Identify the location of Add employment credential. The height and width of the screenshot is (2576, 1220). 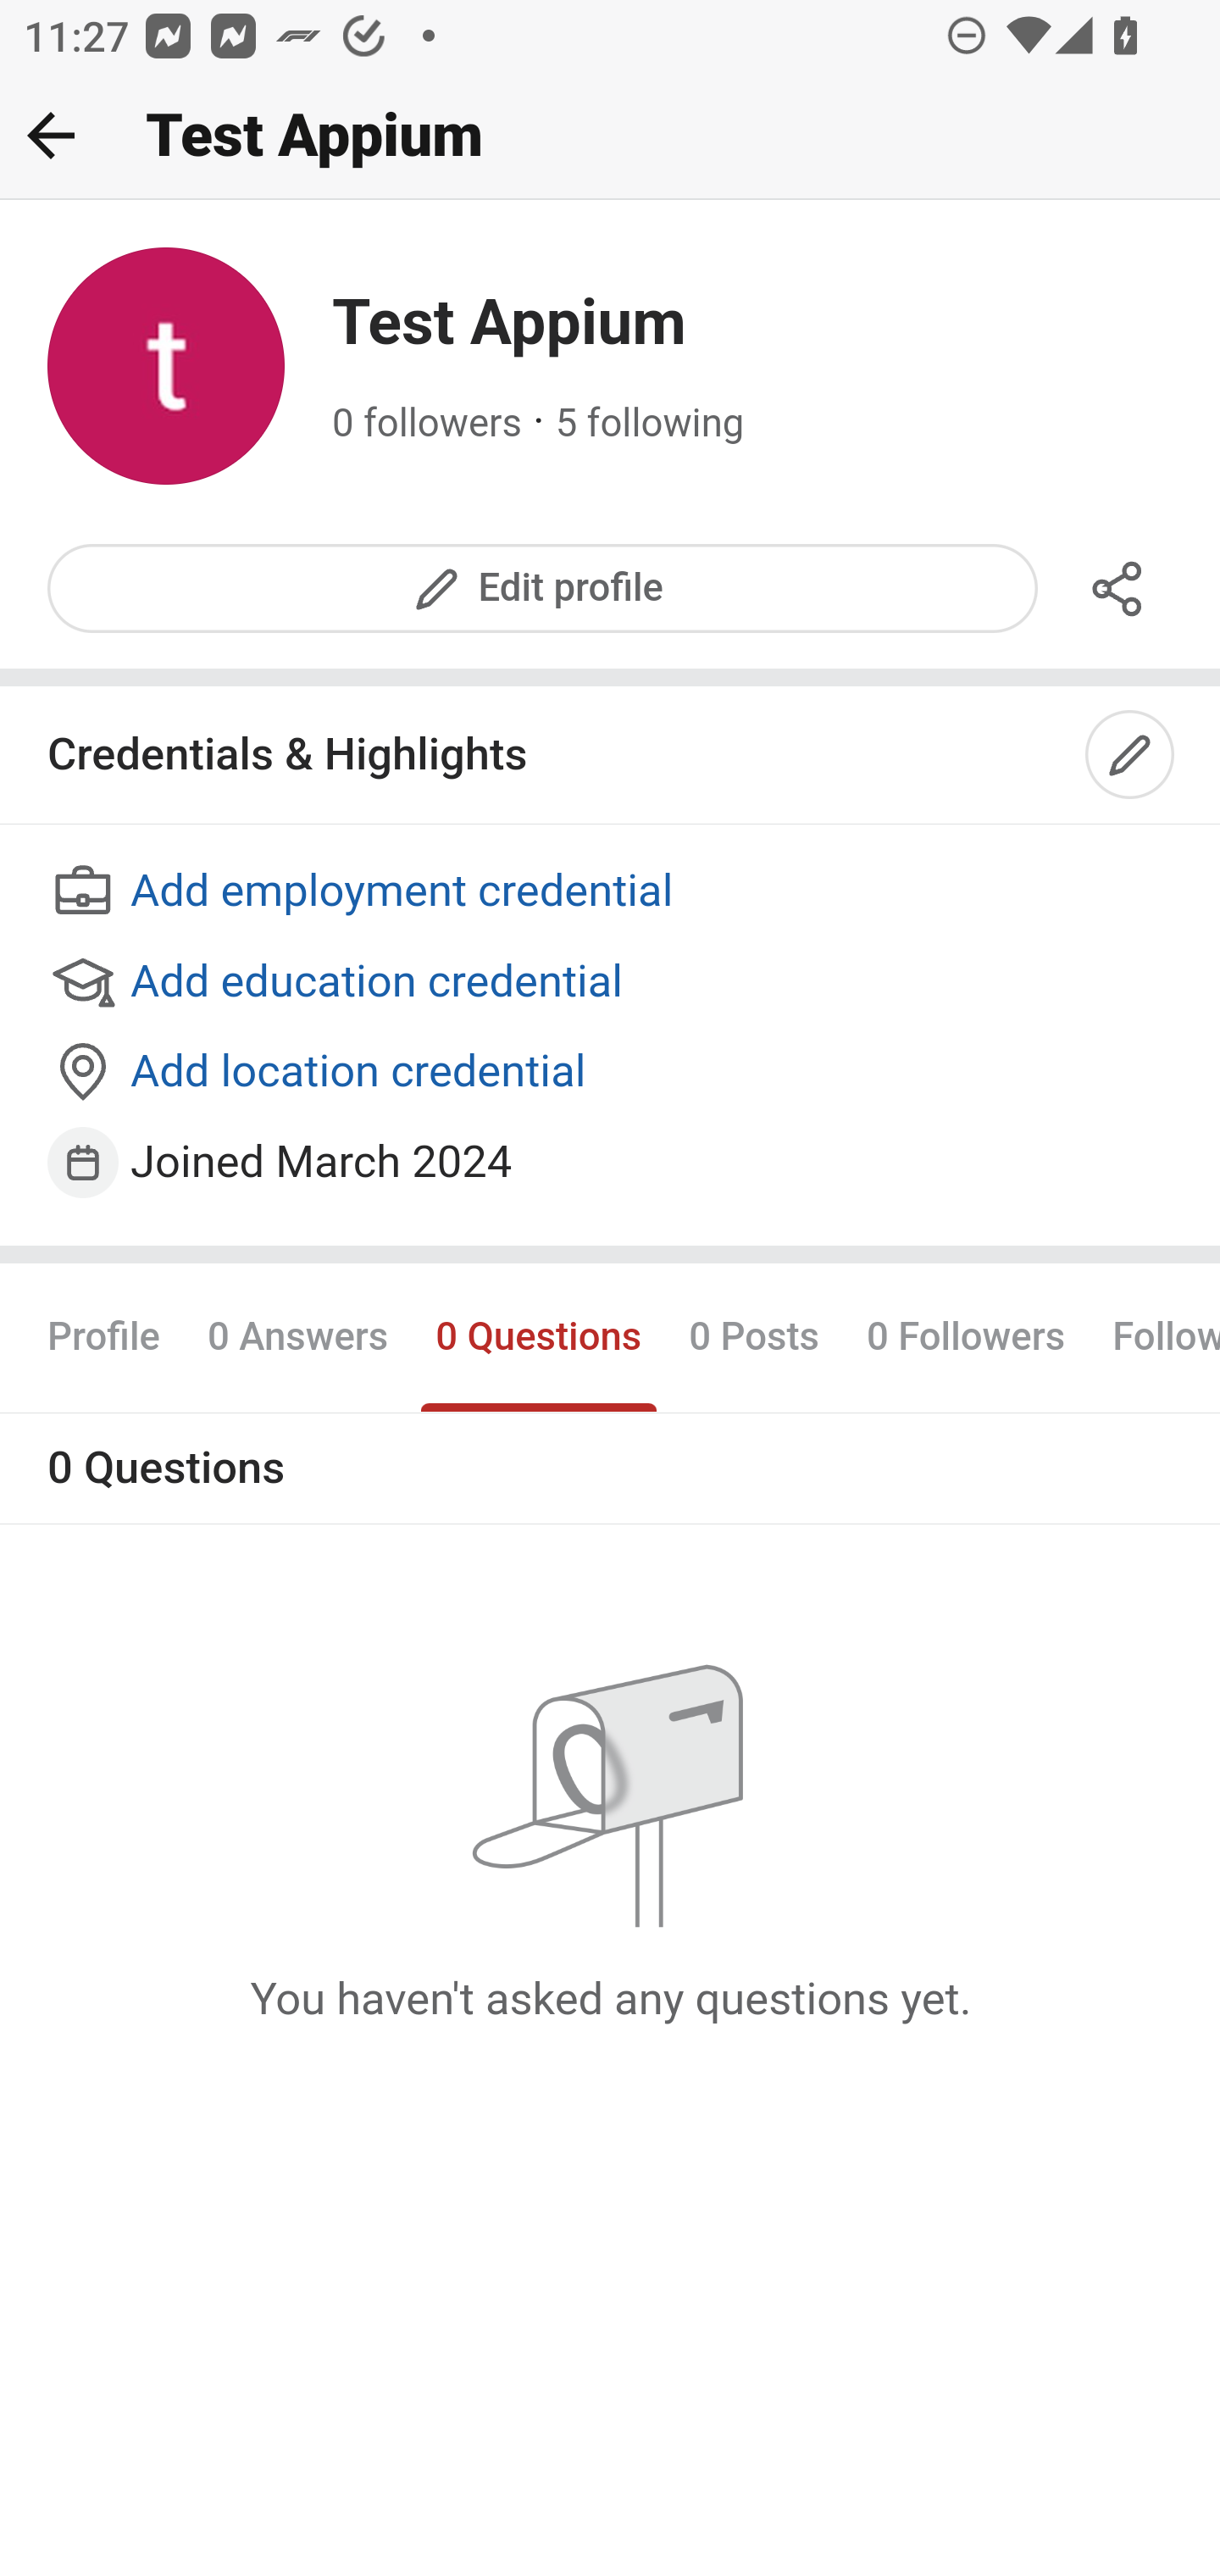
(612, 893).